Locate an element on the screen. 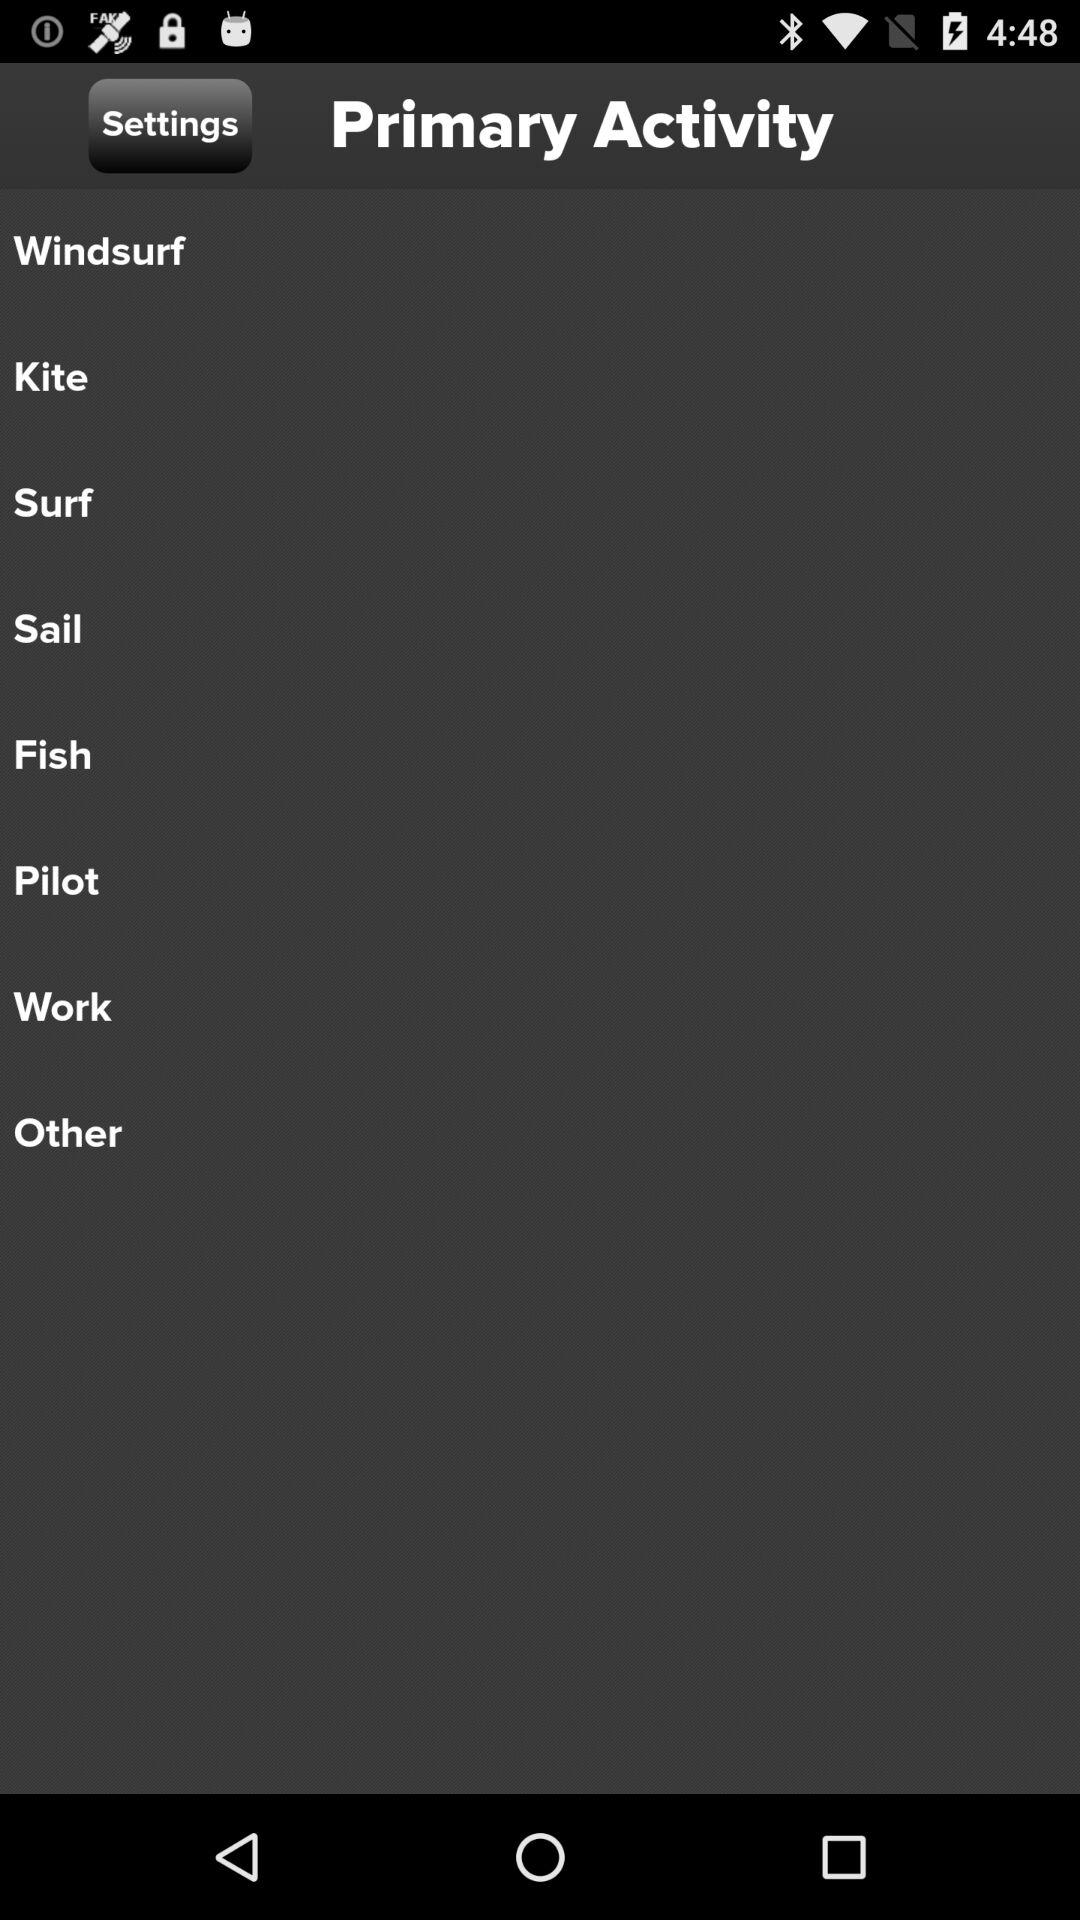 This screenshot has height=1920, width=1080. choose sail icon is located at coordinates (526, 630).